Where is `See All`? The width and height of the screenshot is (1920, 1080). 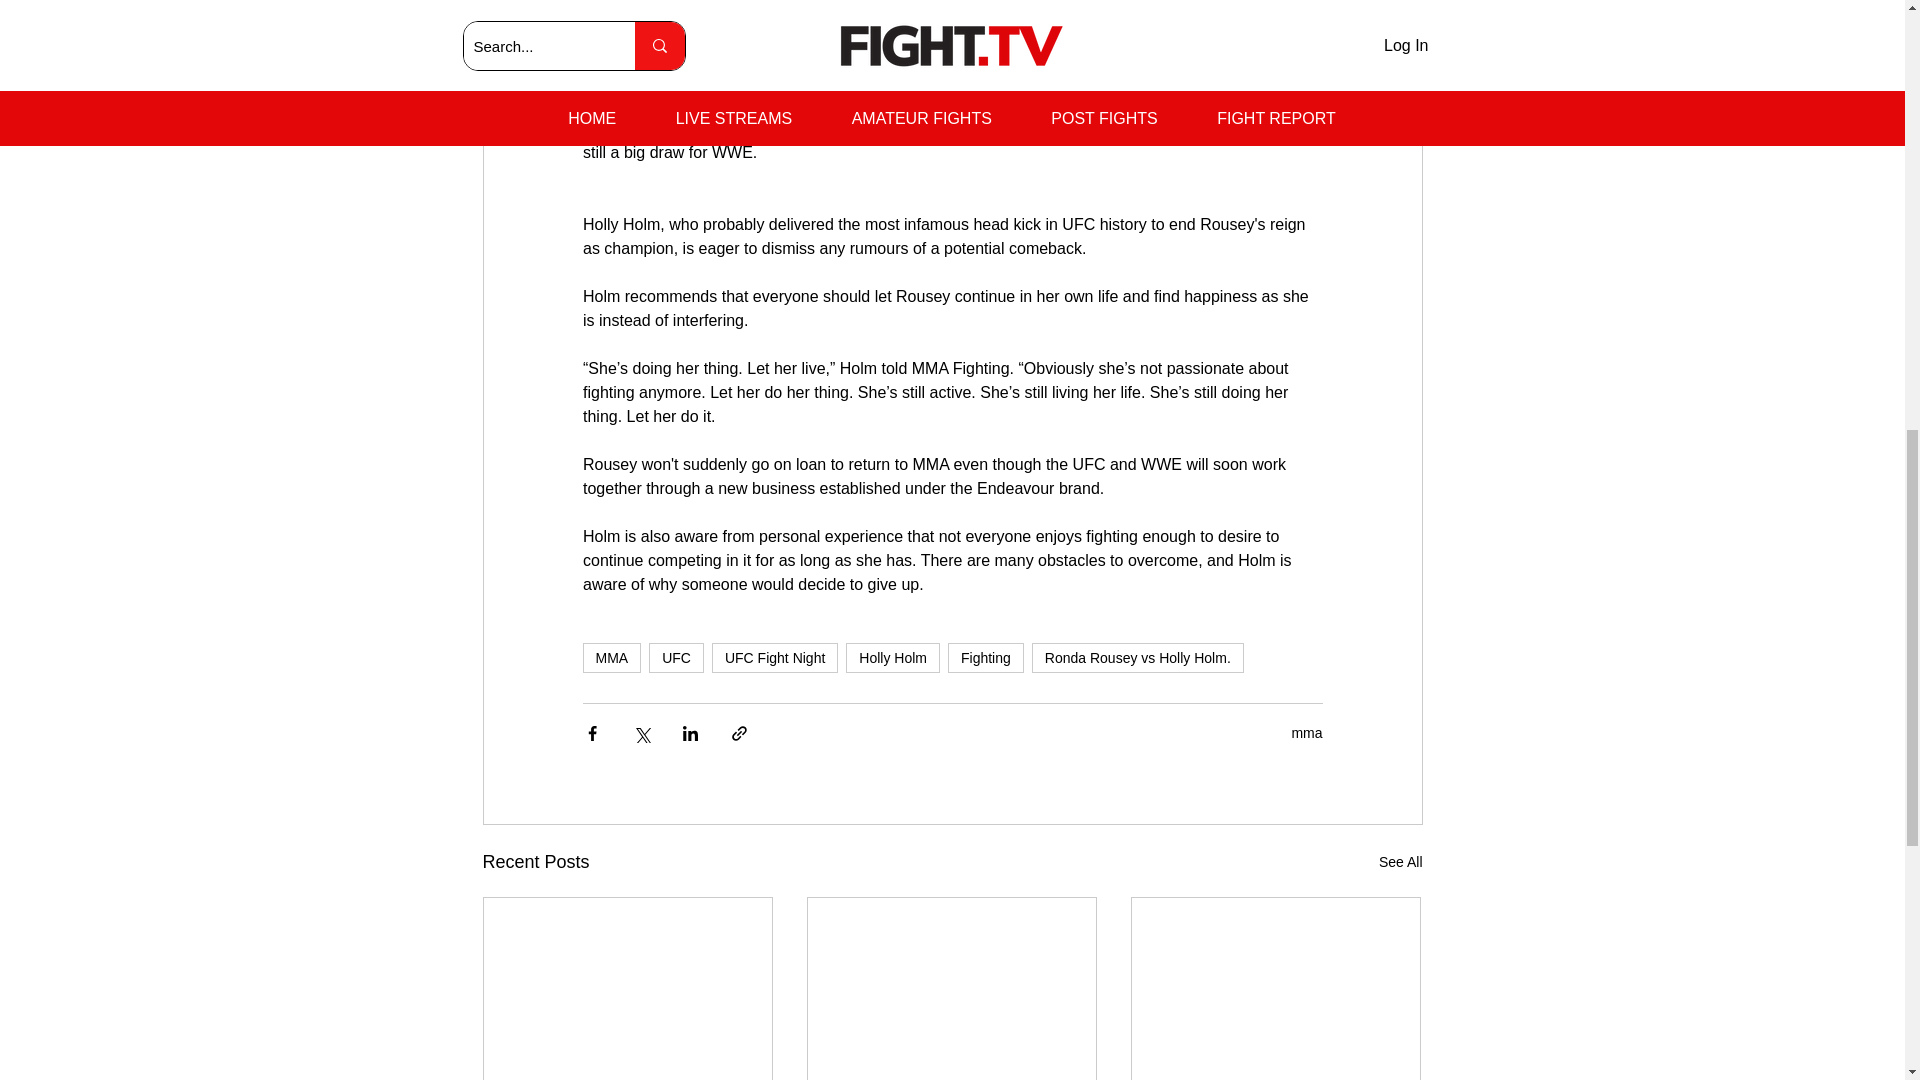
See All is located at coordinates (1400, 862).